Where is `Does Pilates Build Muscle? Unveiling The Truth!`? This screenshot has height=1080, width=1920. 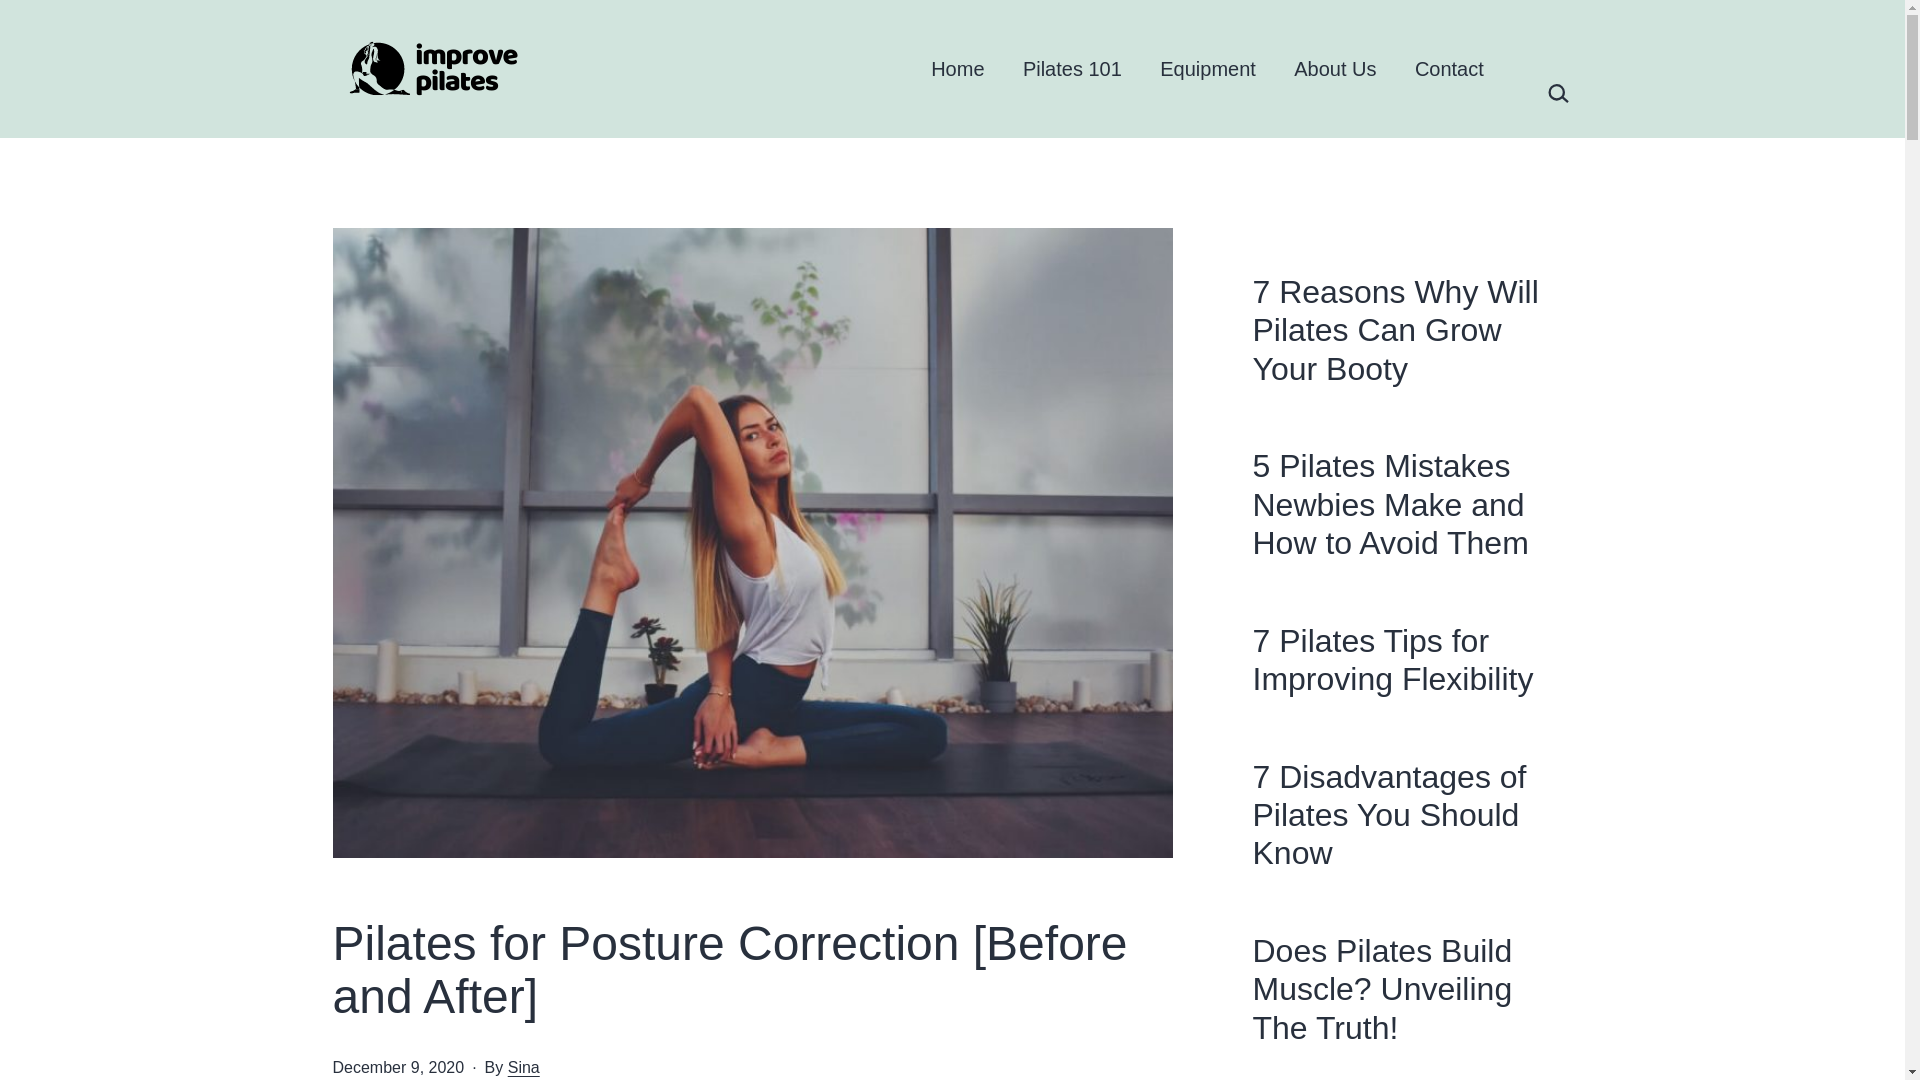 Does Pilates Build Muscle? Unveiling The Truth! is located at coordinates (1412, 989).